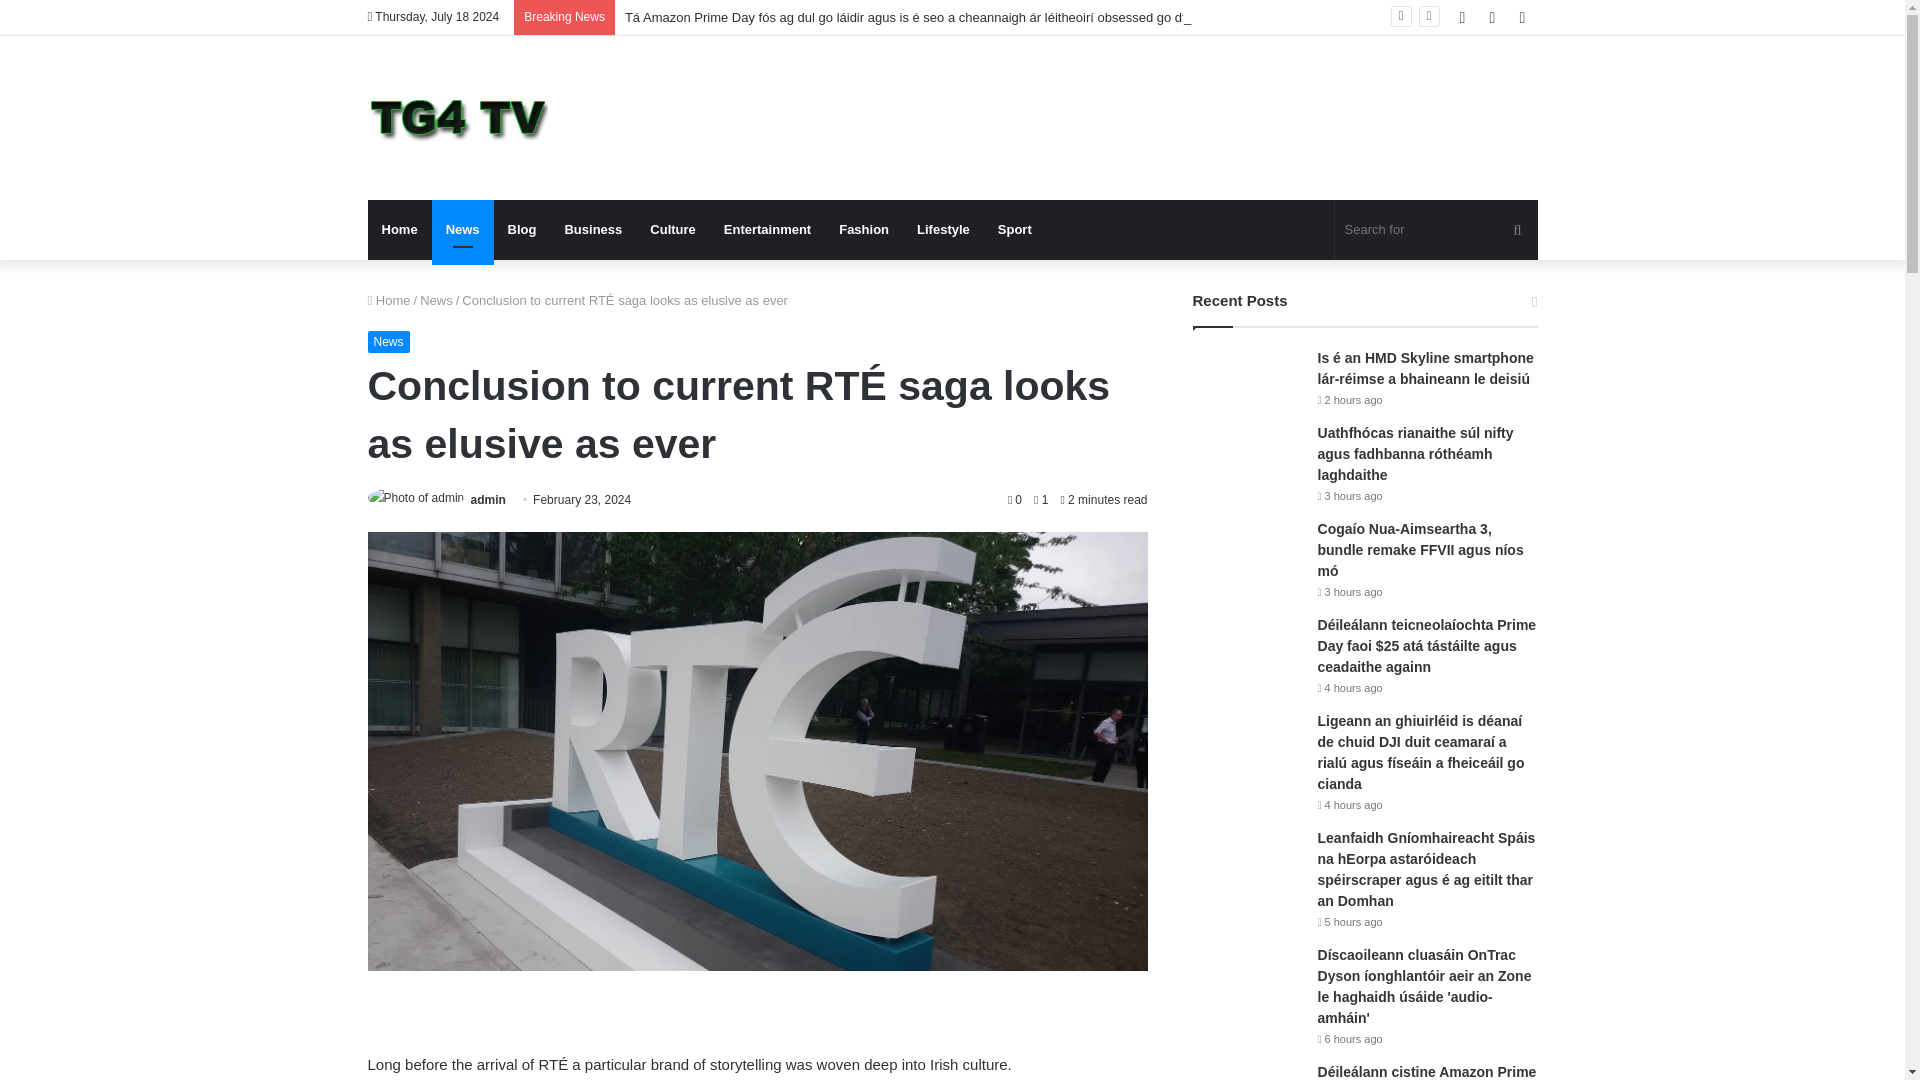 The image size is (1920, 1080). I want to click on News, so click(389, 342).